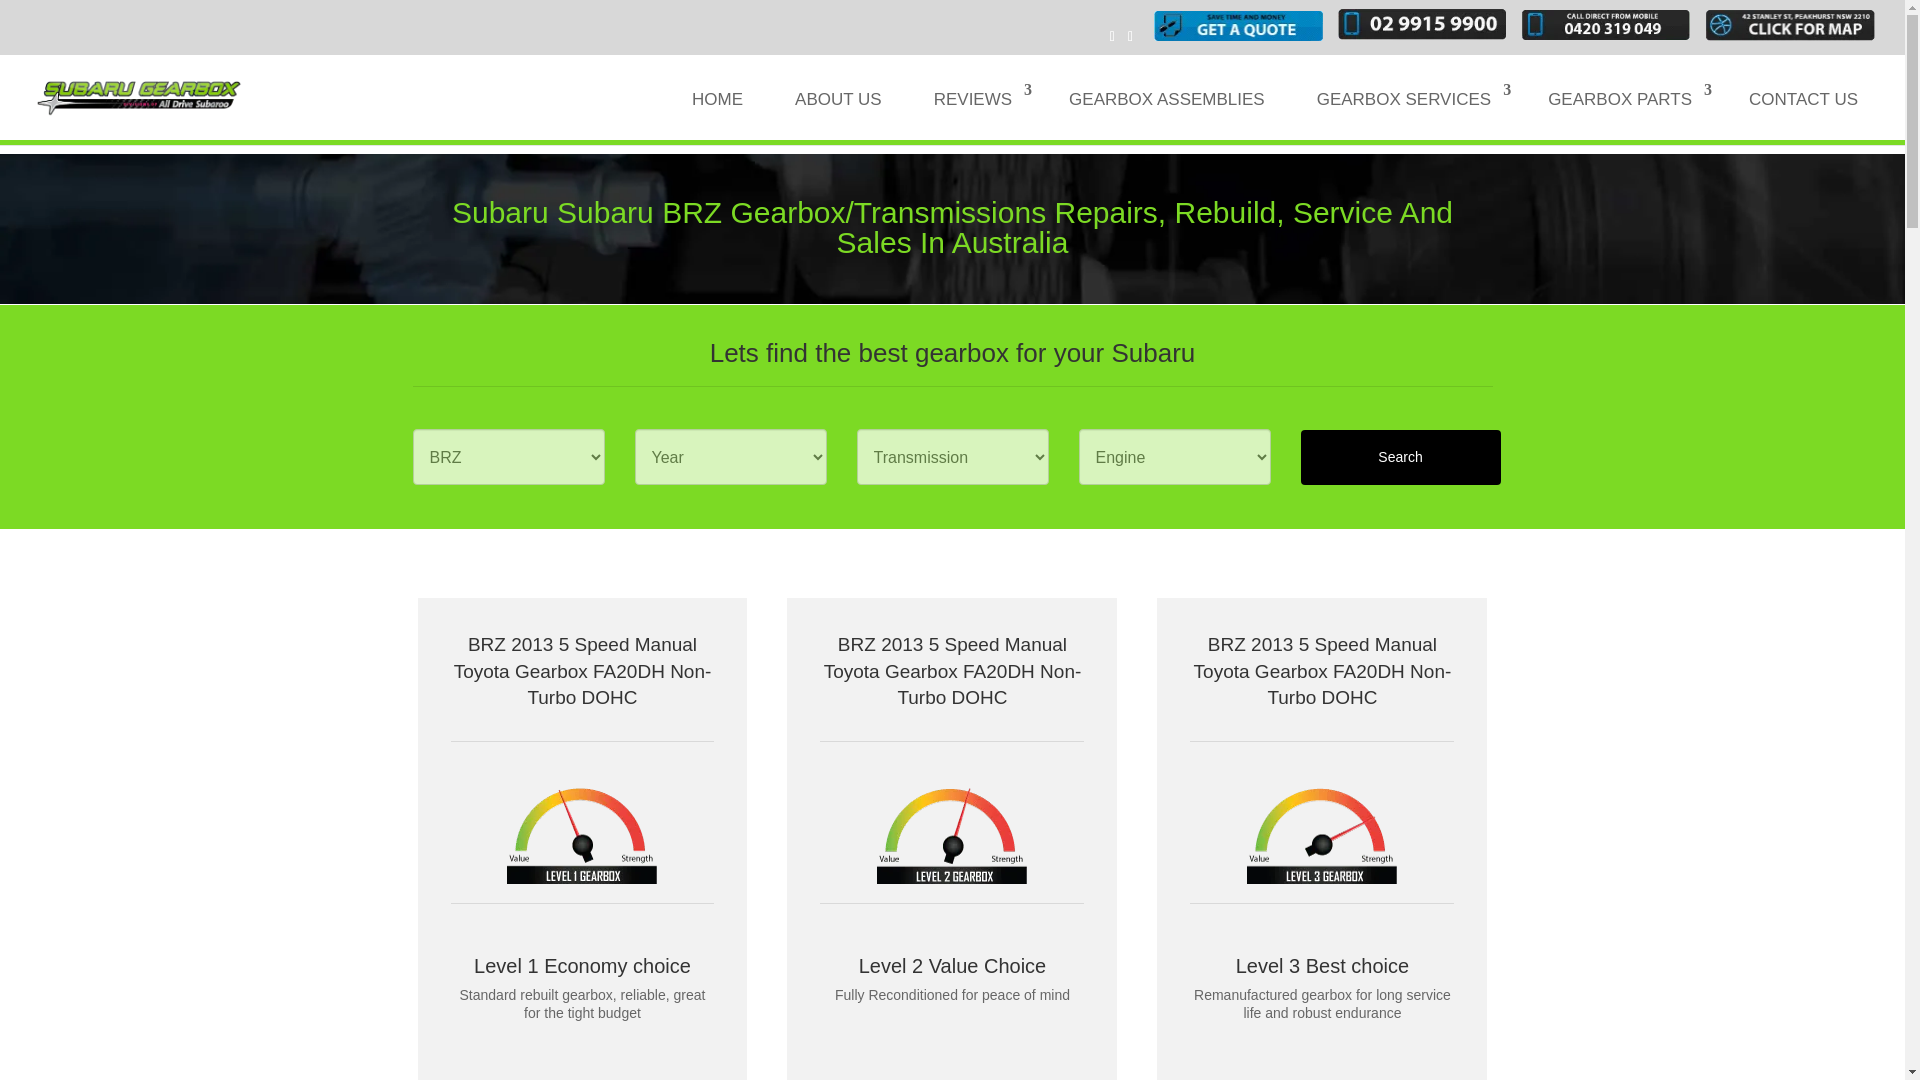  What do you see at coordinates (1622, 112) in the screenshot?
I see `GEARBOX PARTS` at bounding box center [1622, 112].